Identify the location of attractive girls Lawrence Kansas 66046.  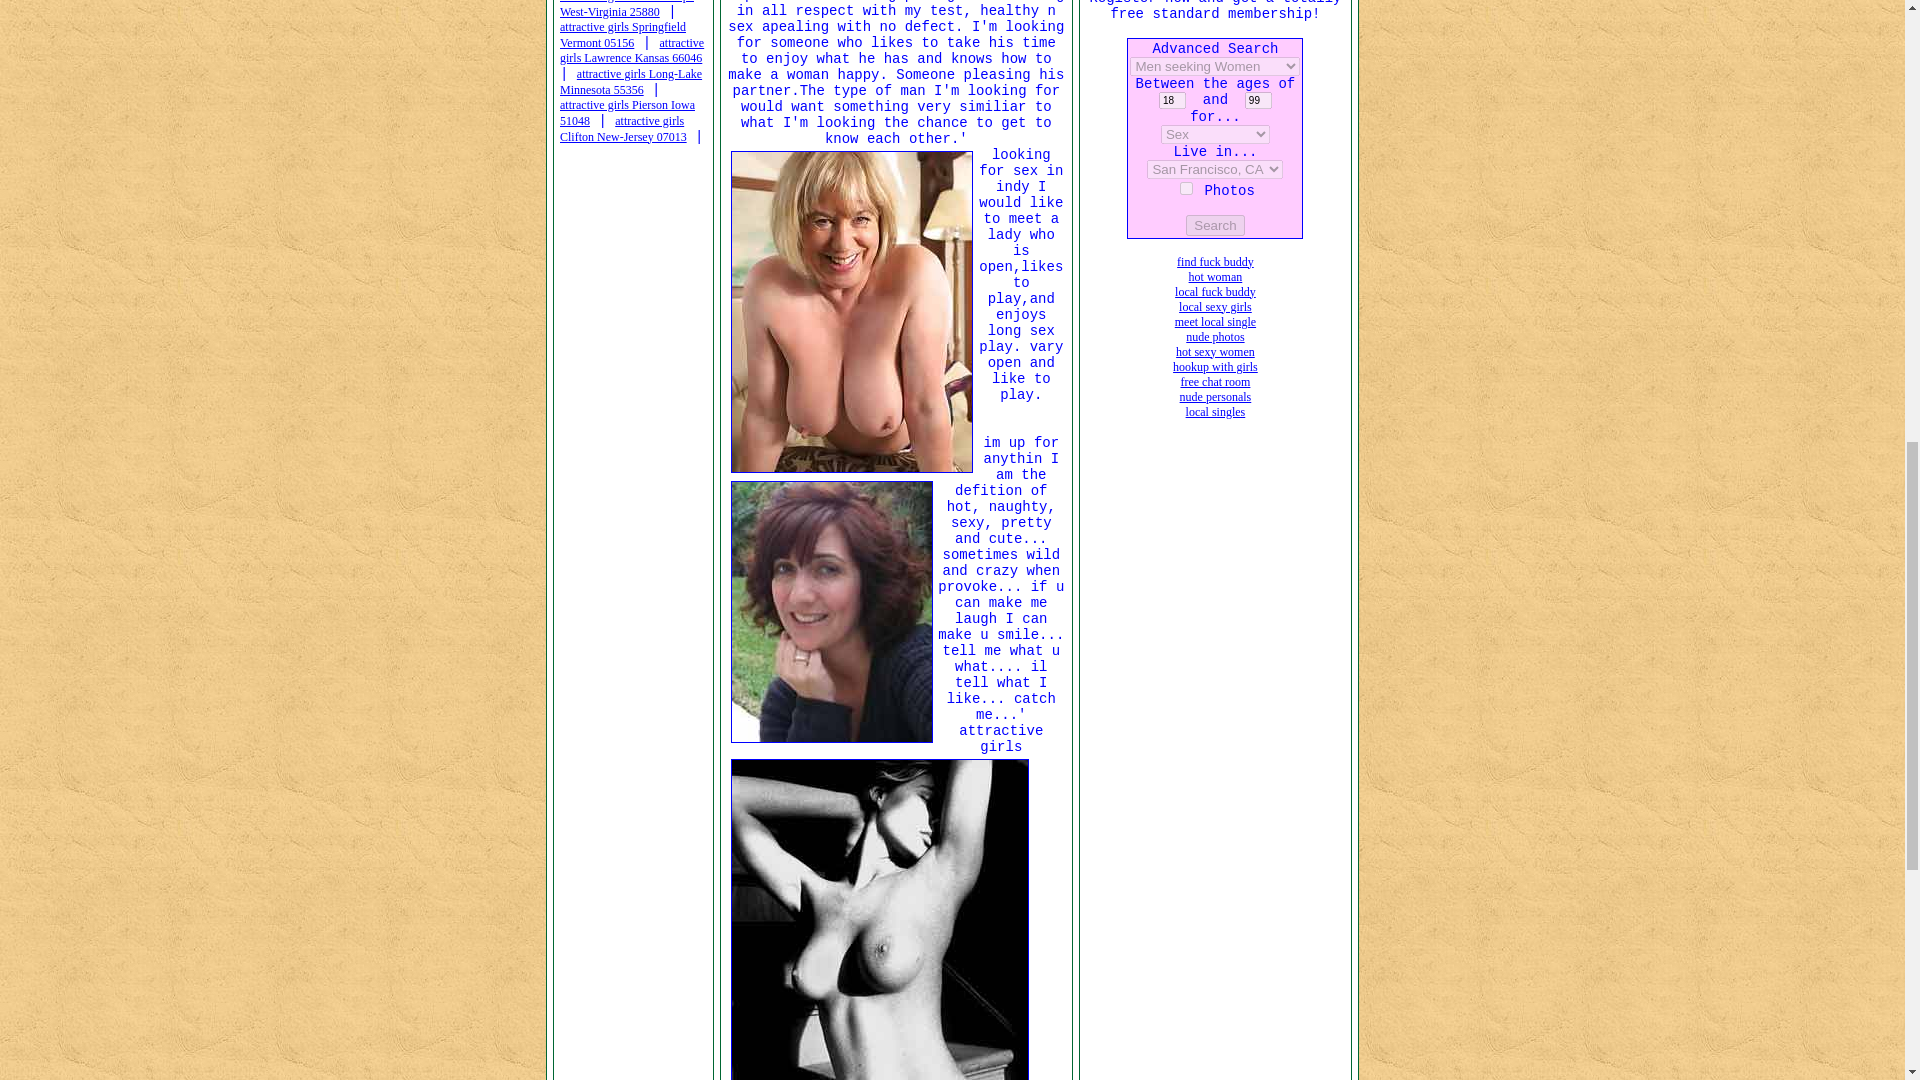
(1215, 133).